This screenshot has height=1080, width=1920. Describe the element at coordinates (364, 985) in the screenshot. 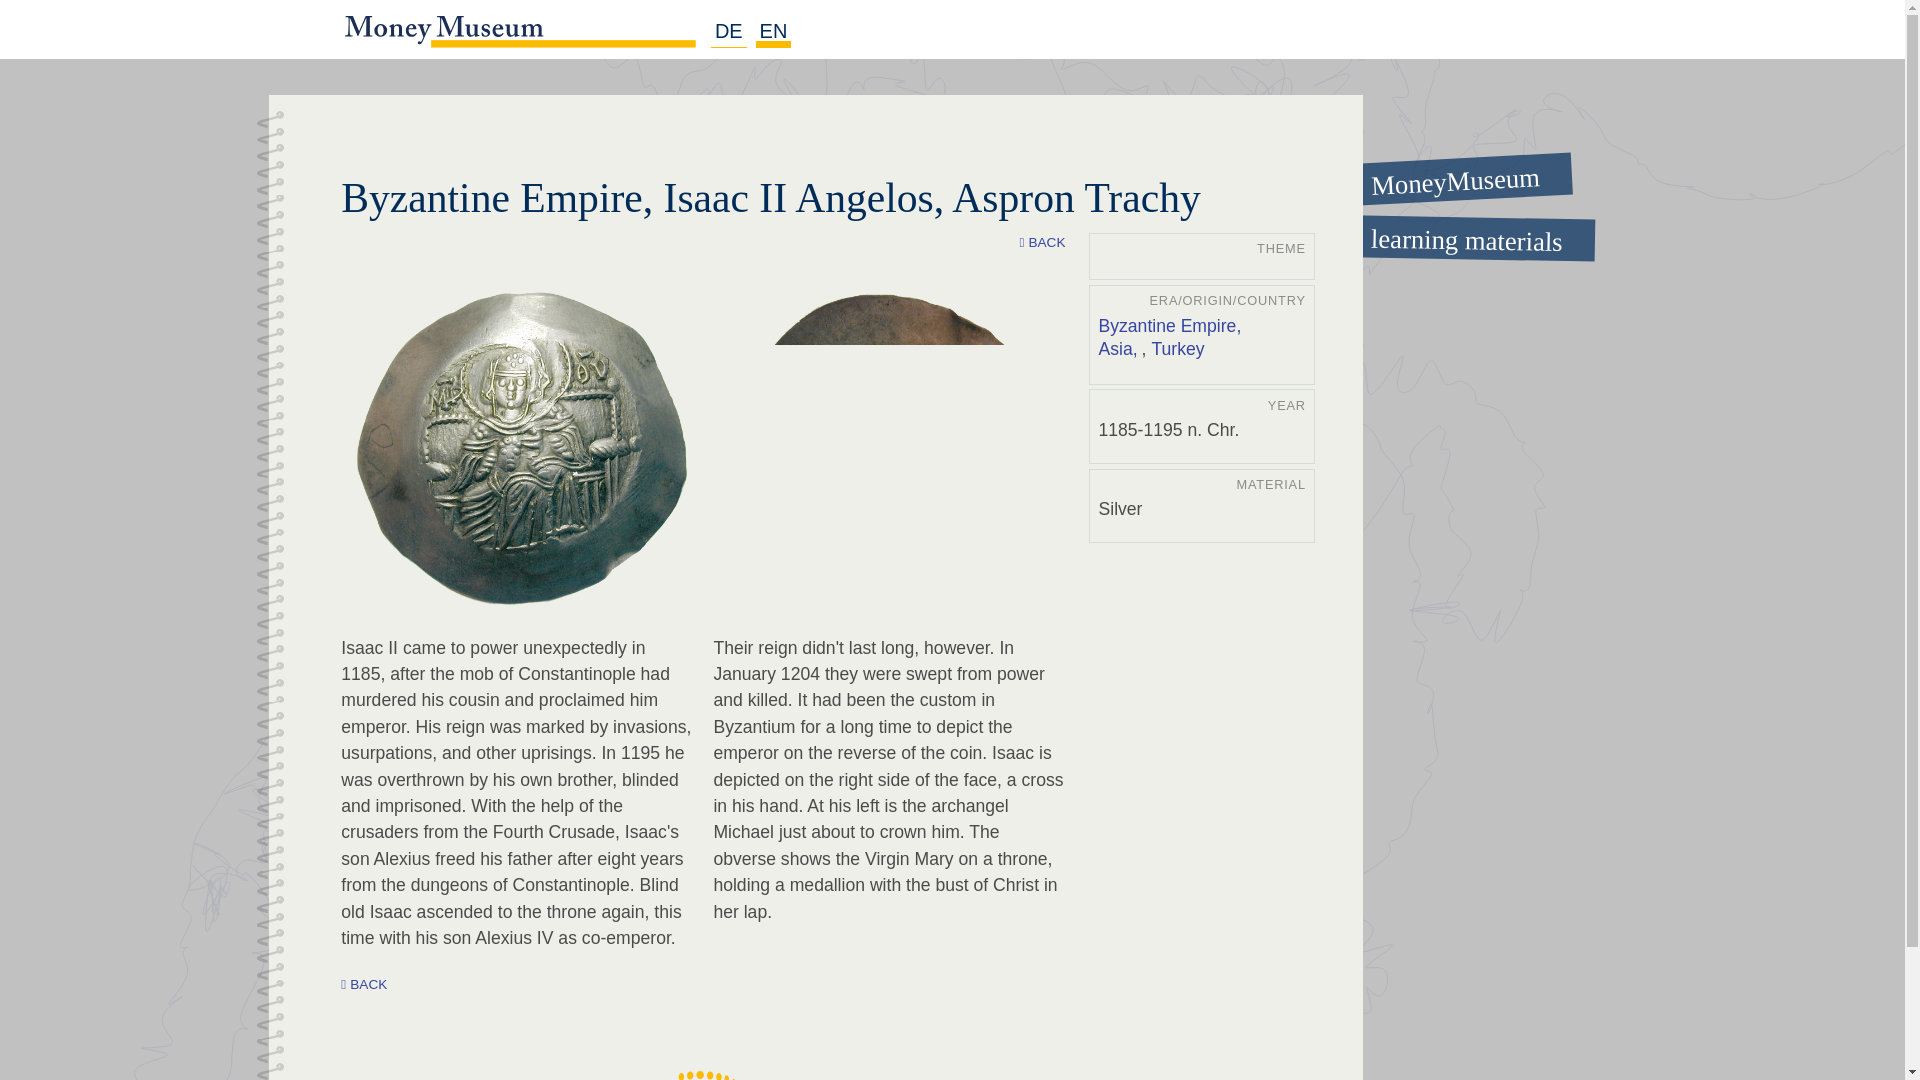

I see `BACK` at that location.